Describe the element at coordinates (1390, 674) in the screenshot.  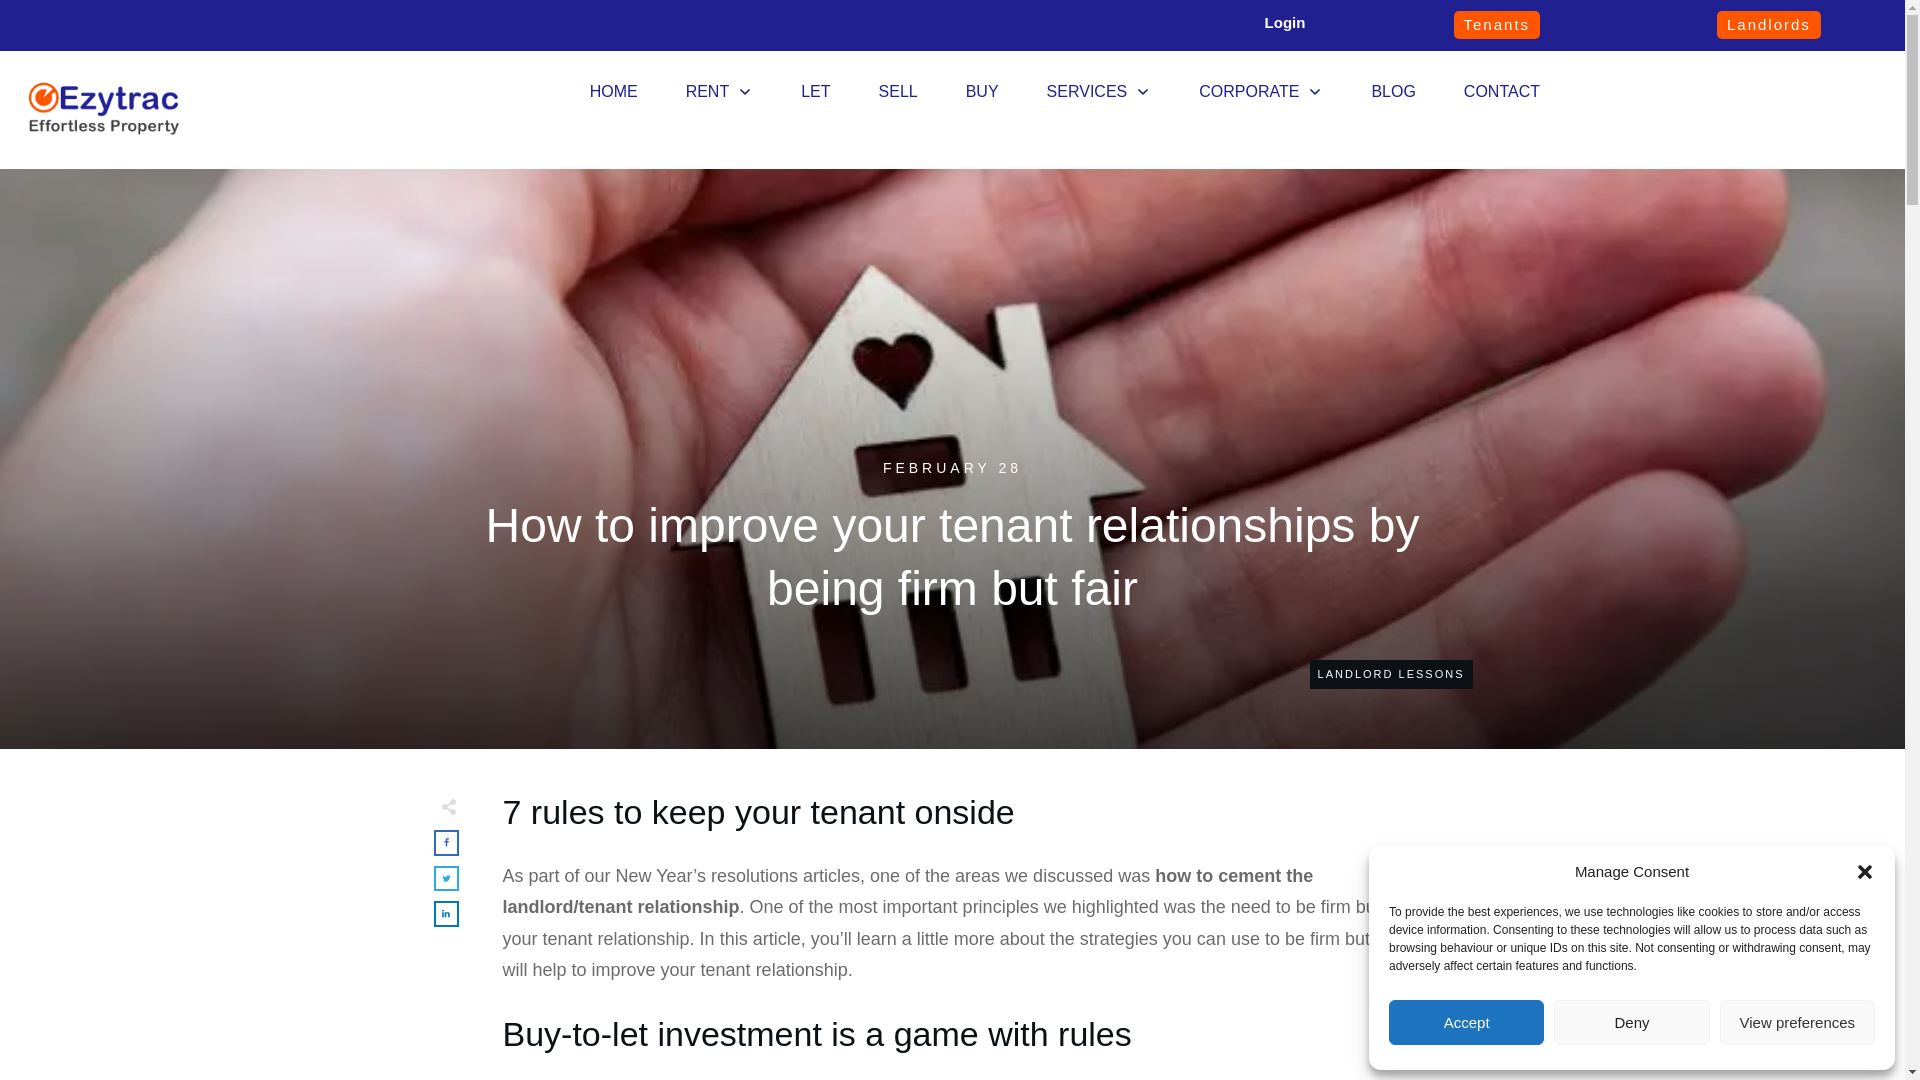
I see `Landlord lessons` at that location.